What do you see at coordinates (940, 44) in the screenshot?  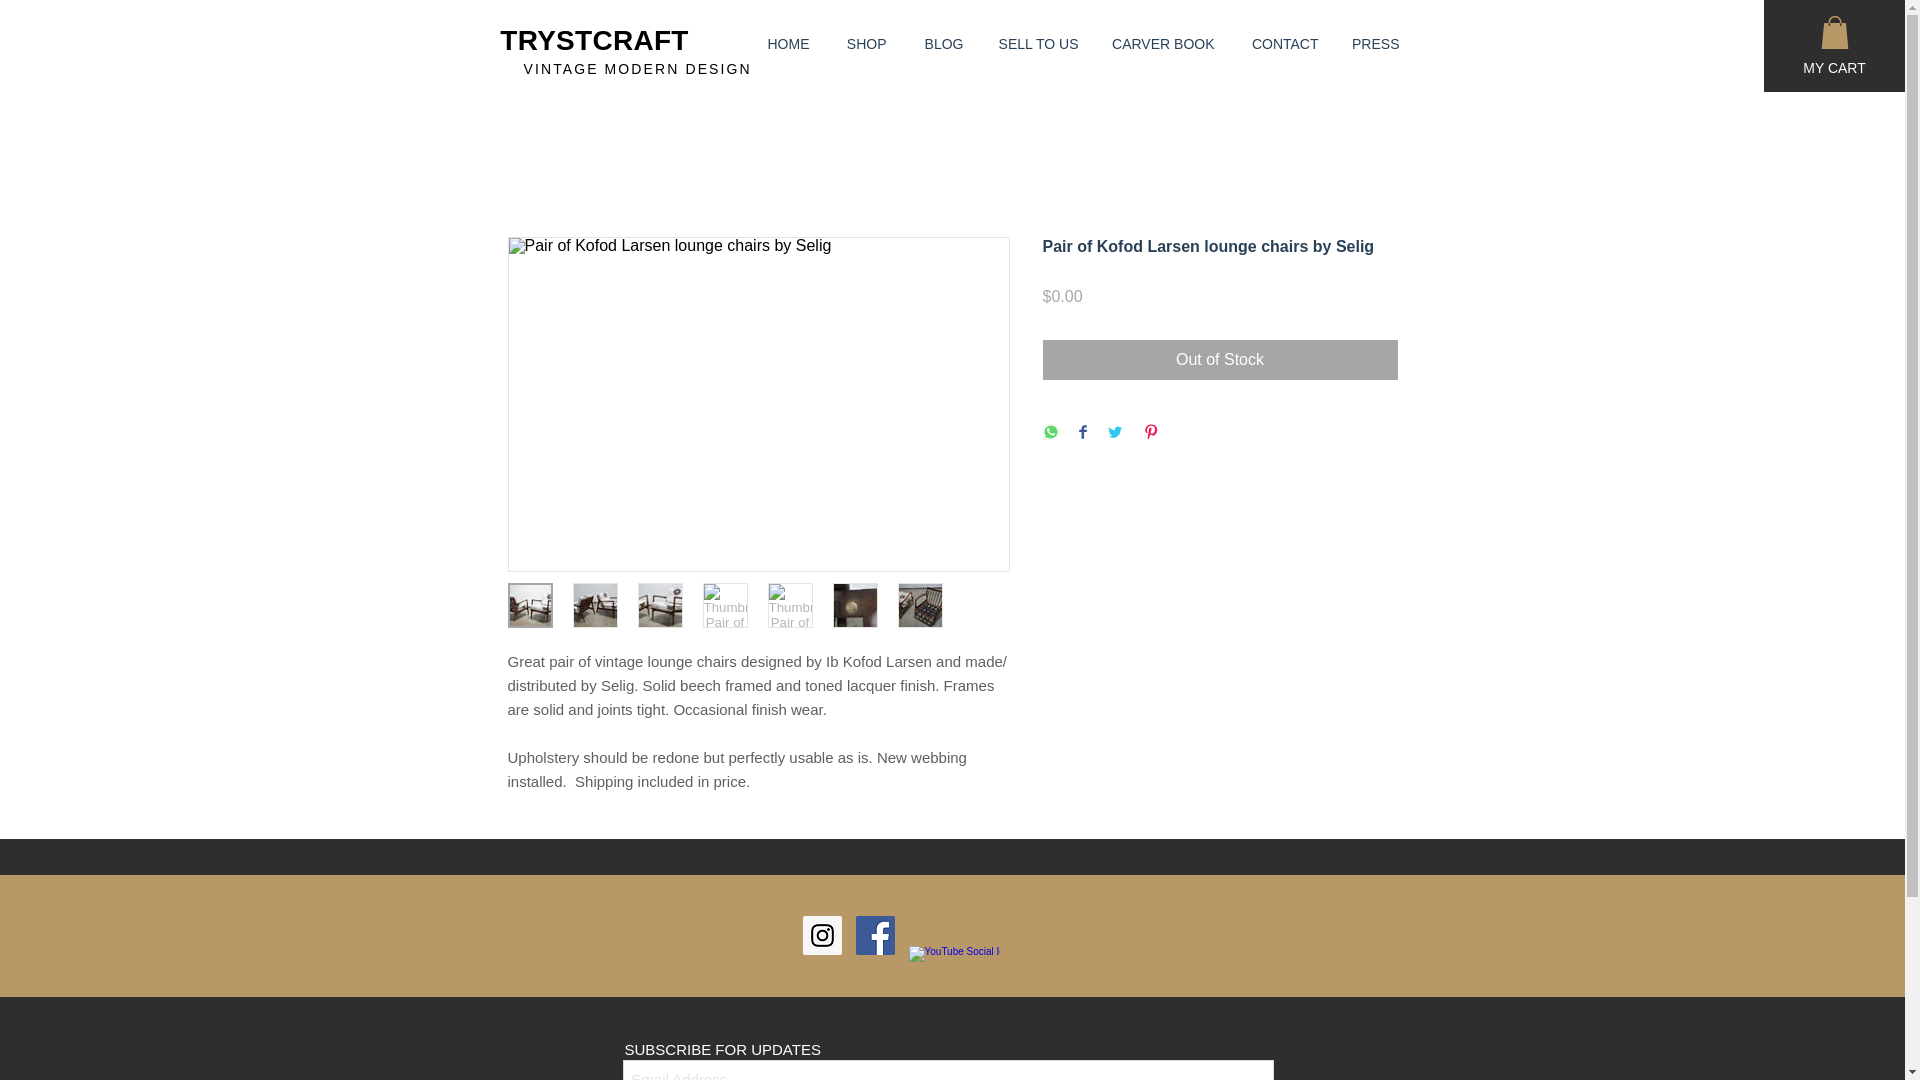 I see `BLOG` at bounding box center [940, 44].